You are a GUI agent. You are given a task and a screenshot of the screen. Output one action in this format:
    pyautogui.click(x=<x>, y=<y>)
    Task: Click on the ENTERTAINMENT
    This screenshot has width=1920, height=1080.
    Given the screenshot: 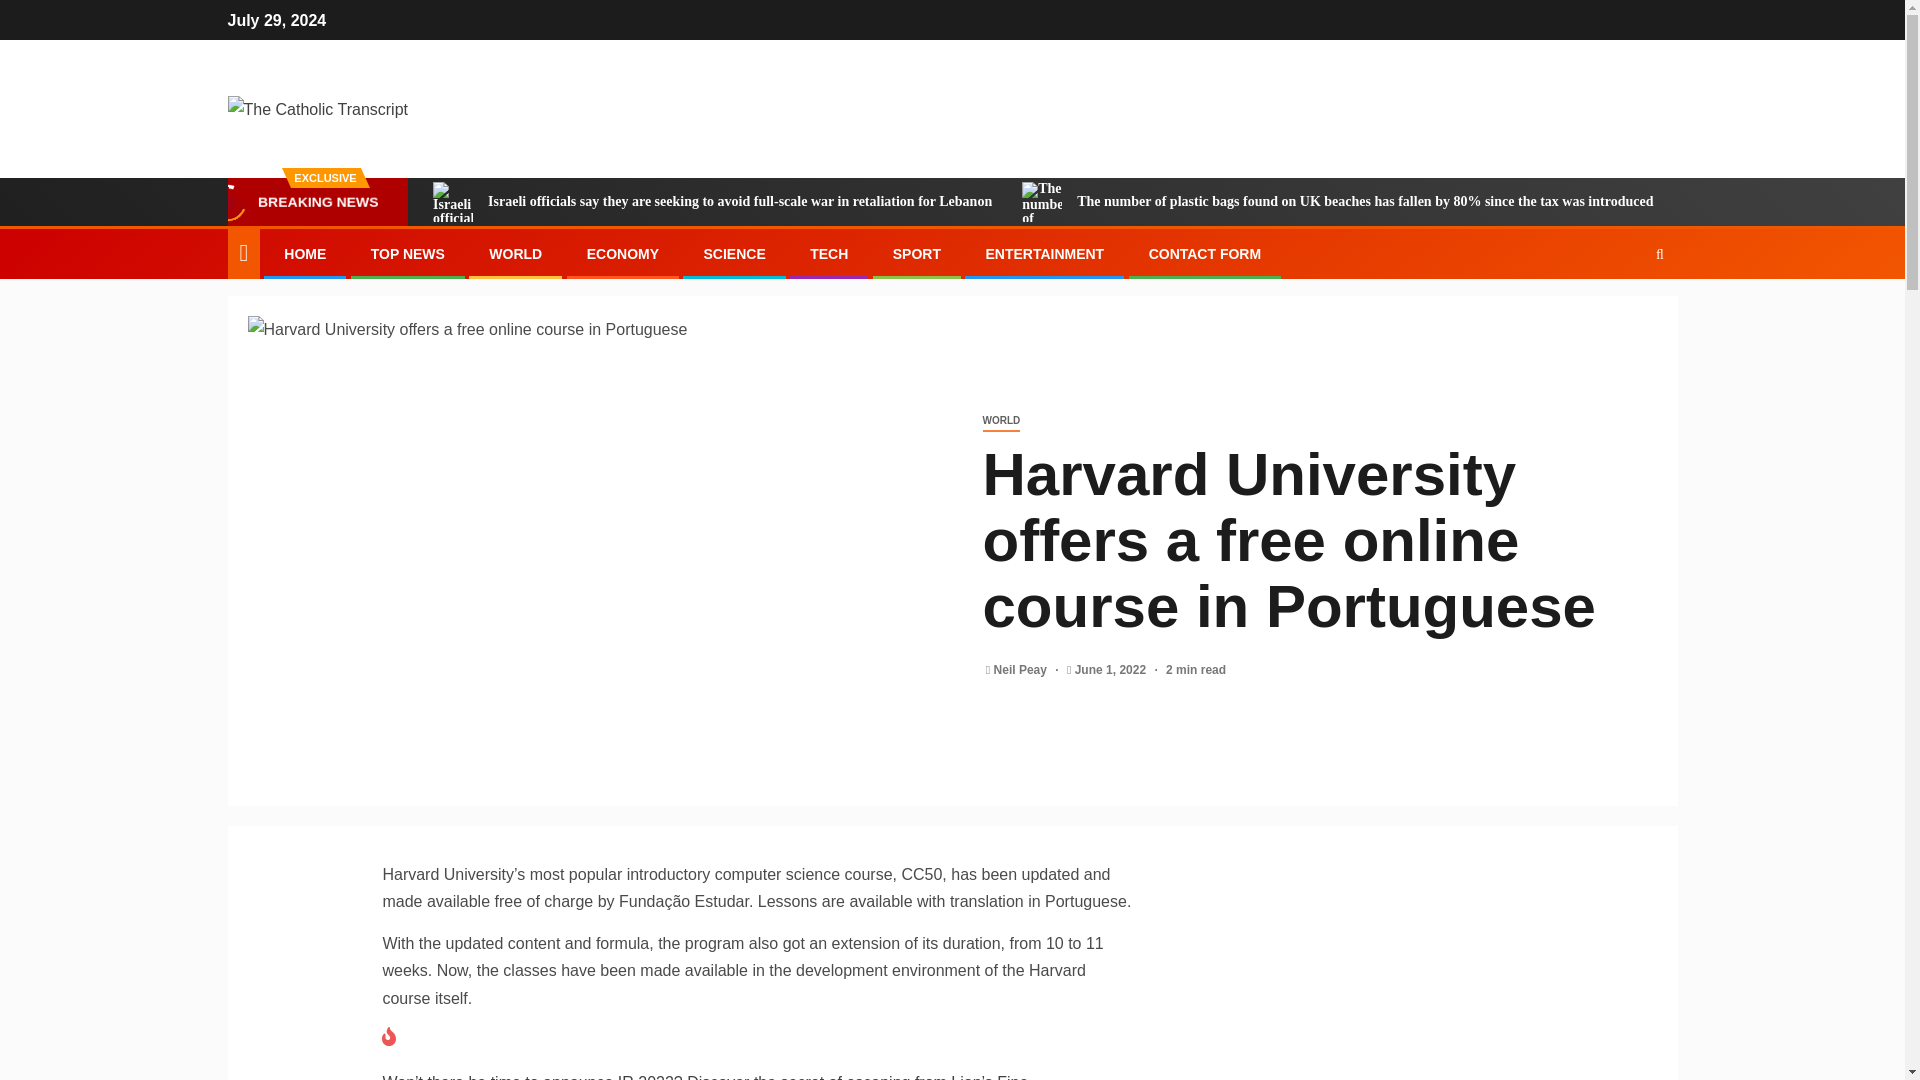 What is the action you would take?
    pyautogui.click(x=1044, y=254)
    